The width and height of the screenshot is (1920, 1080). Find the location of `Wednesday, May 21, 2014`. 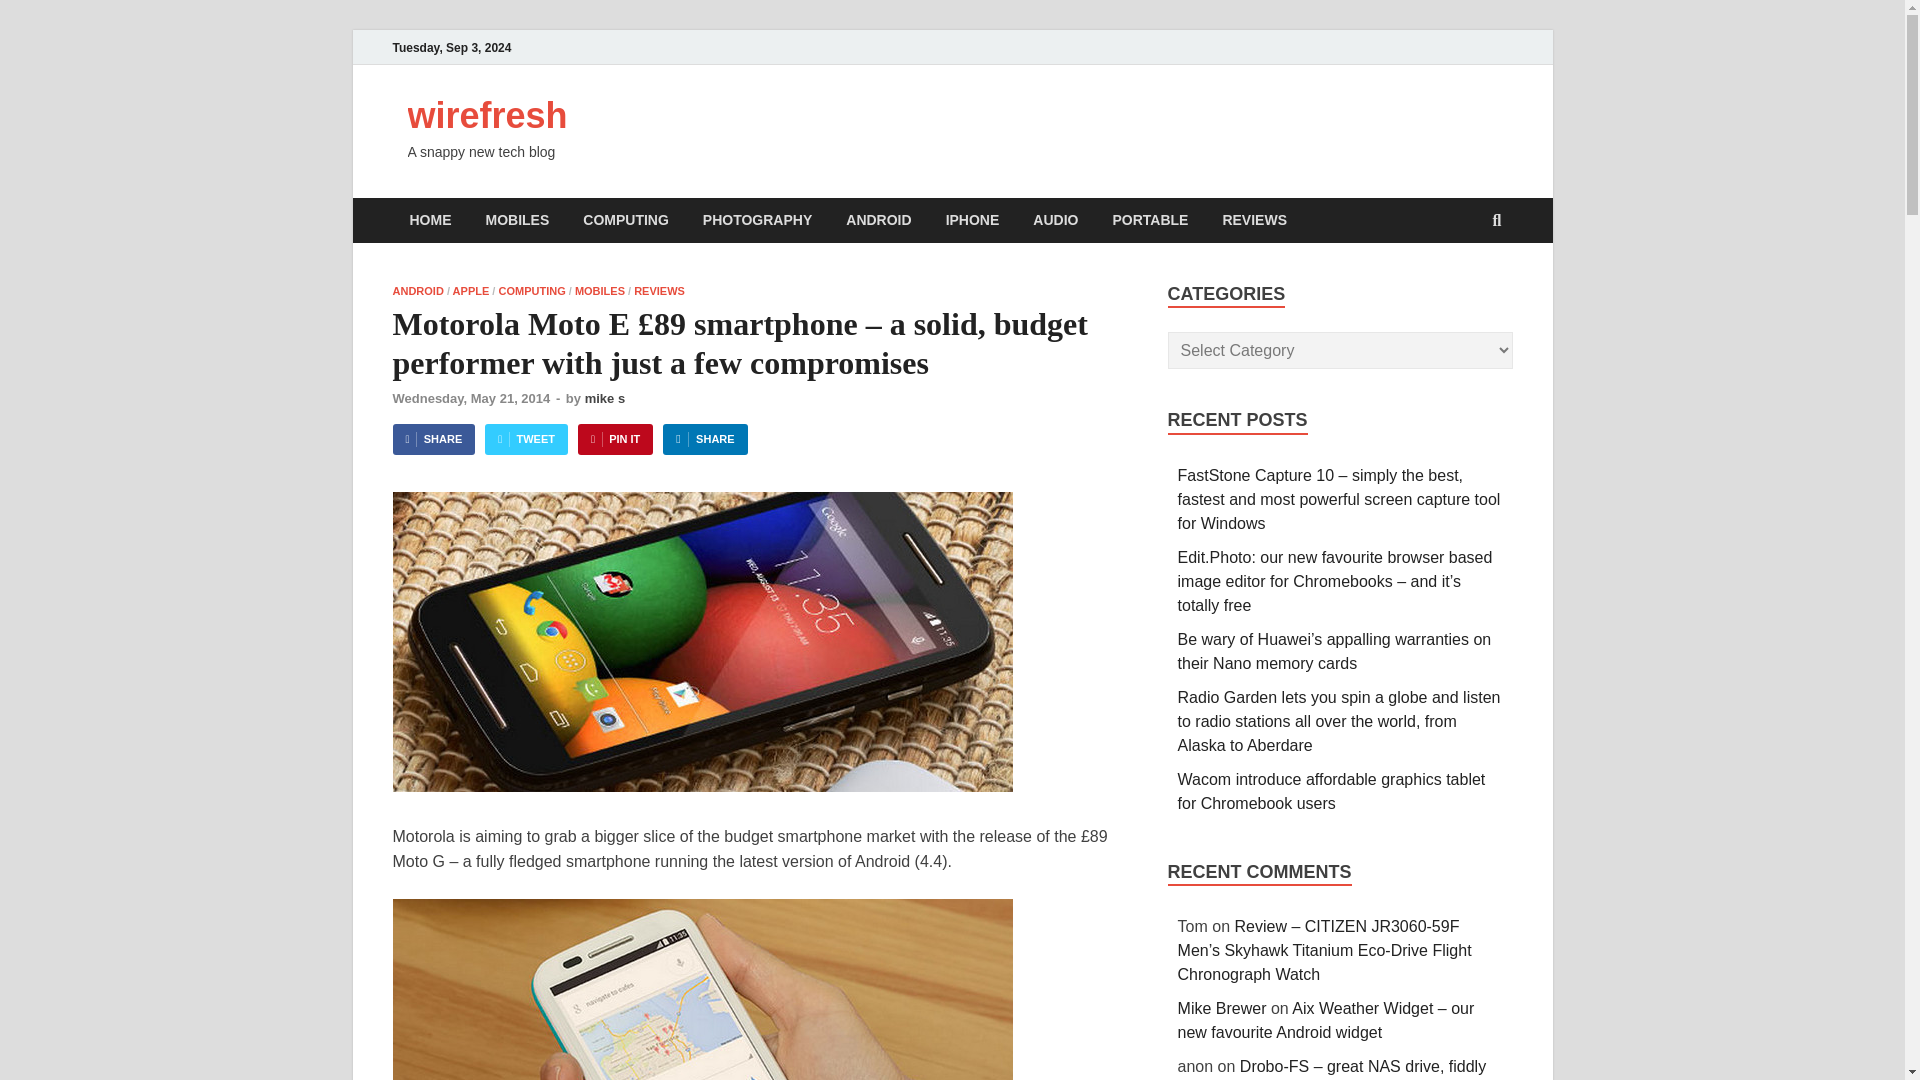

Wednesday, May 21, 2014 is located at coordinates (470, 398).